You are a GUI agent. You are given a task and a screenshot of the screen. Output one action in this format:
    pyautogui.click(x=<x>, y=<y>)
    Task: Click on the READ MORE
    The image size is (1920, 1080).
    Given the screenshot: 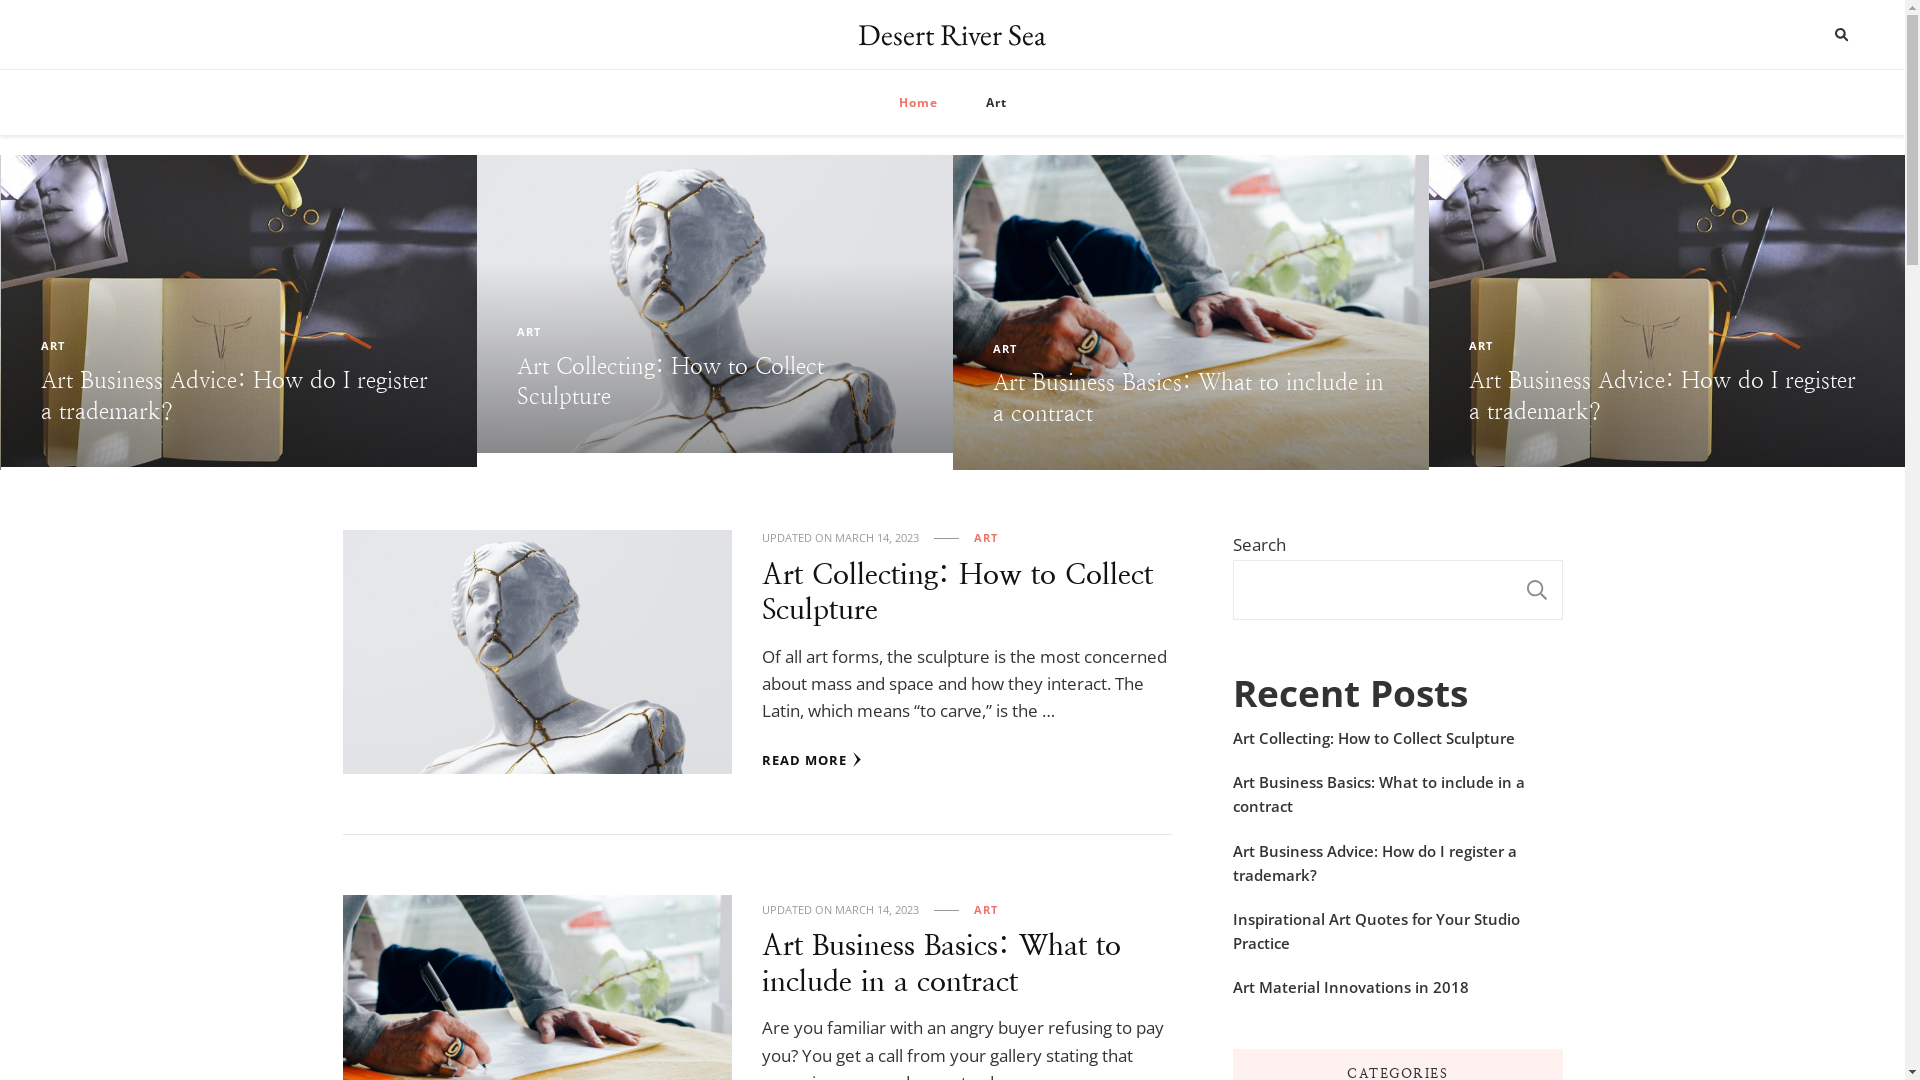 What is the action you would take?
    pyautogui.click(x=812, y=760)
    